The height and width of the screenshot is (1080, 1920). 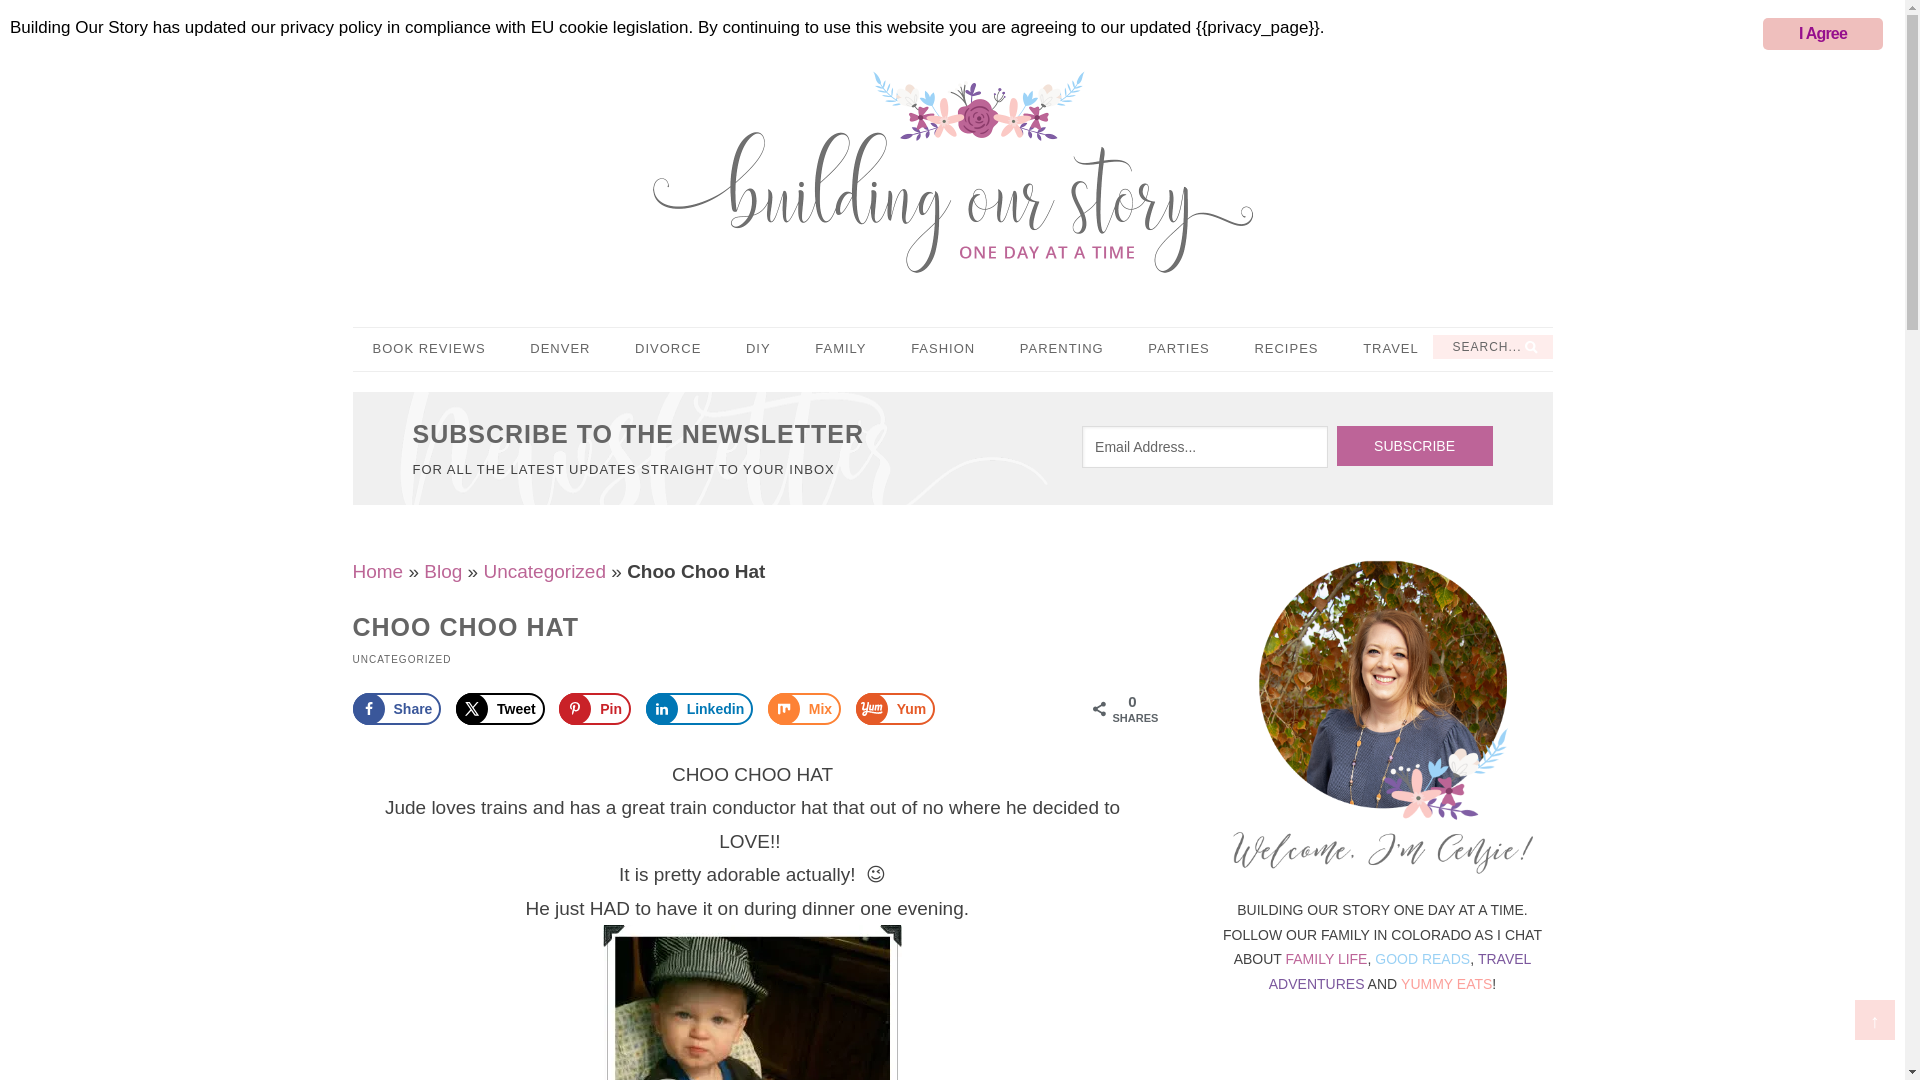 I want to click on MEET CENSIE, so click(x=518, y=20).